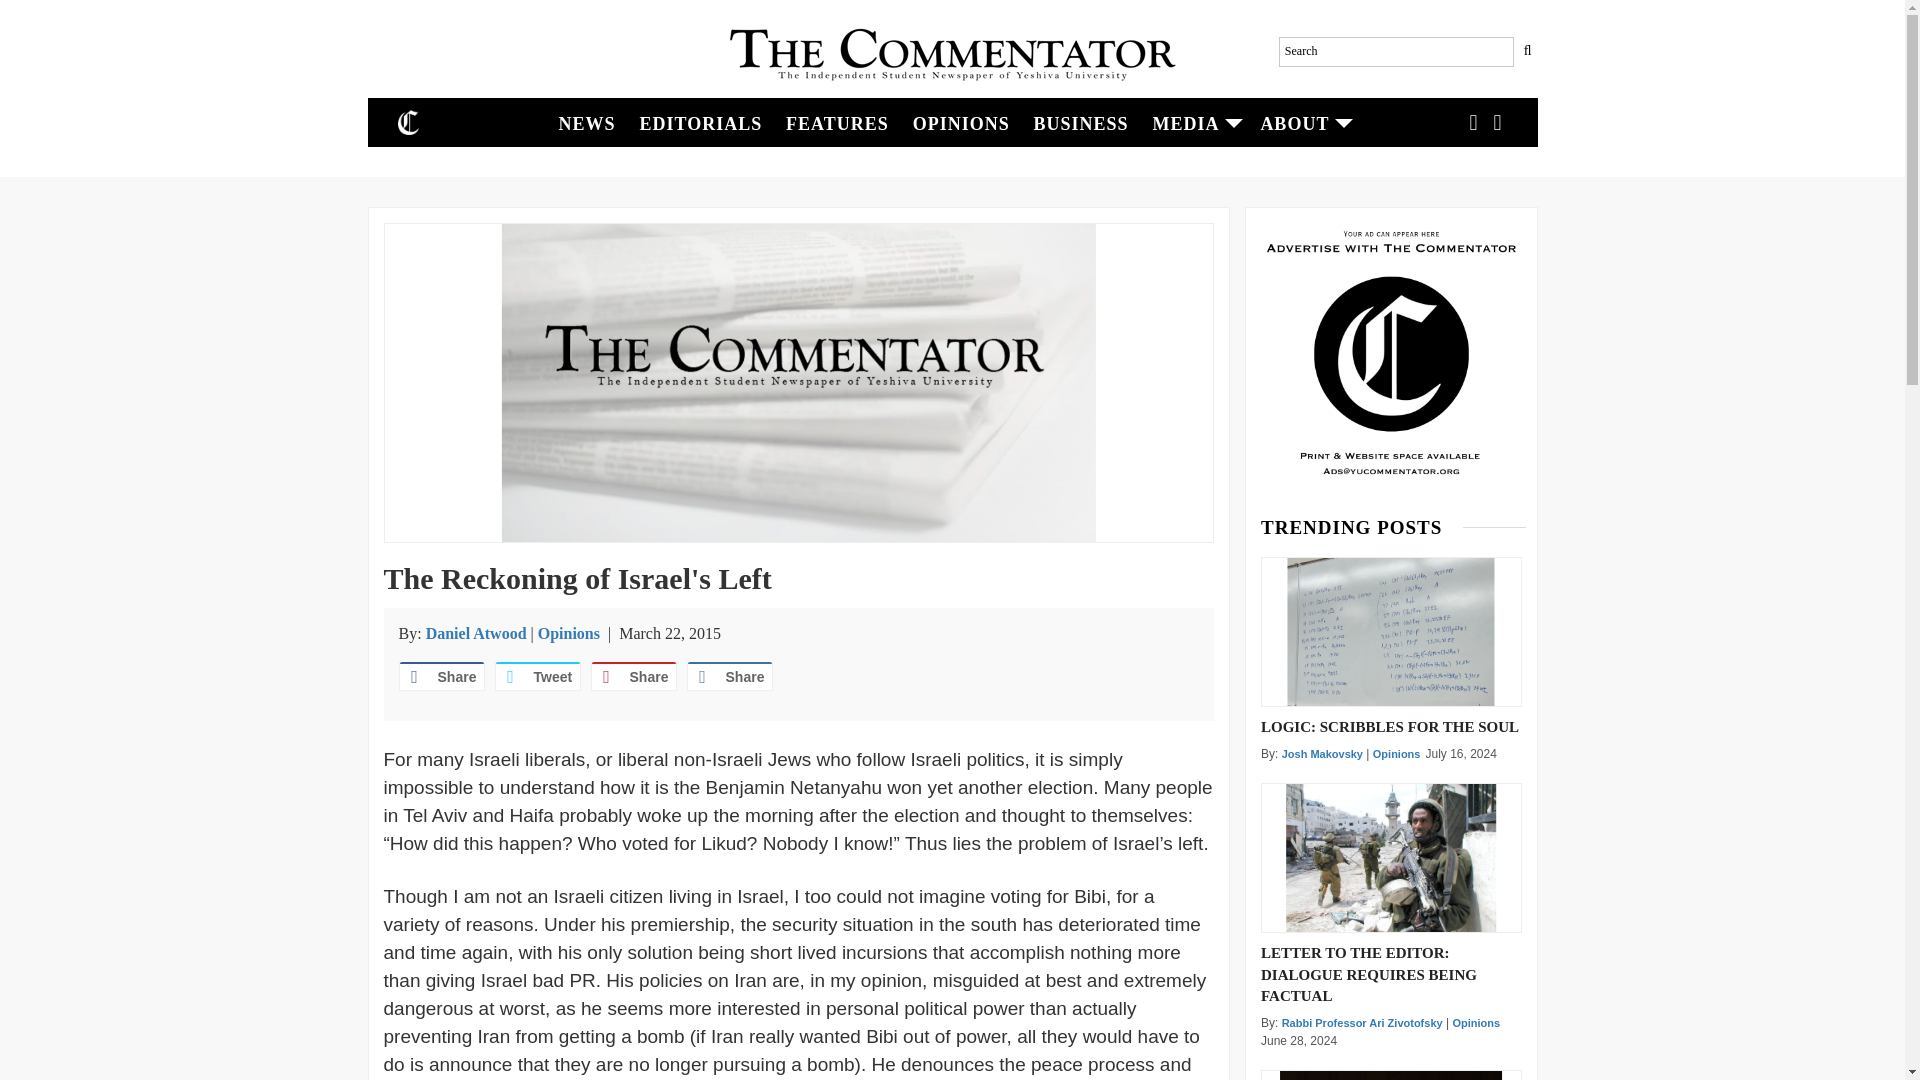 The height and width of the screenshot is (1080, 1920). What do you see at coordinates (1194, 122) in the screenshot?
I see `MEDIA` at bounding box center [1194, 122].